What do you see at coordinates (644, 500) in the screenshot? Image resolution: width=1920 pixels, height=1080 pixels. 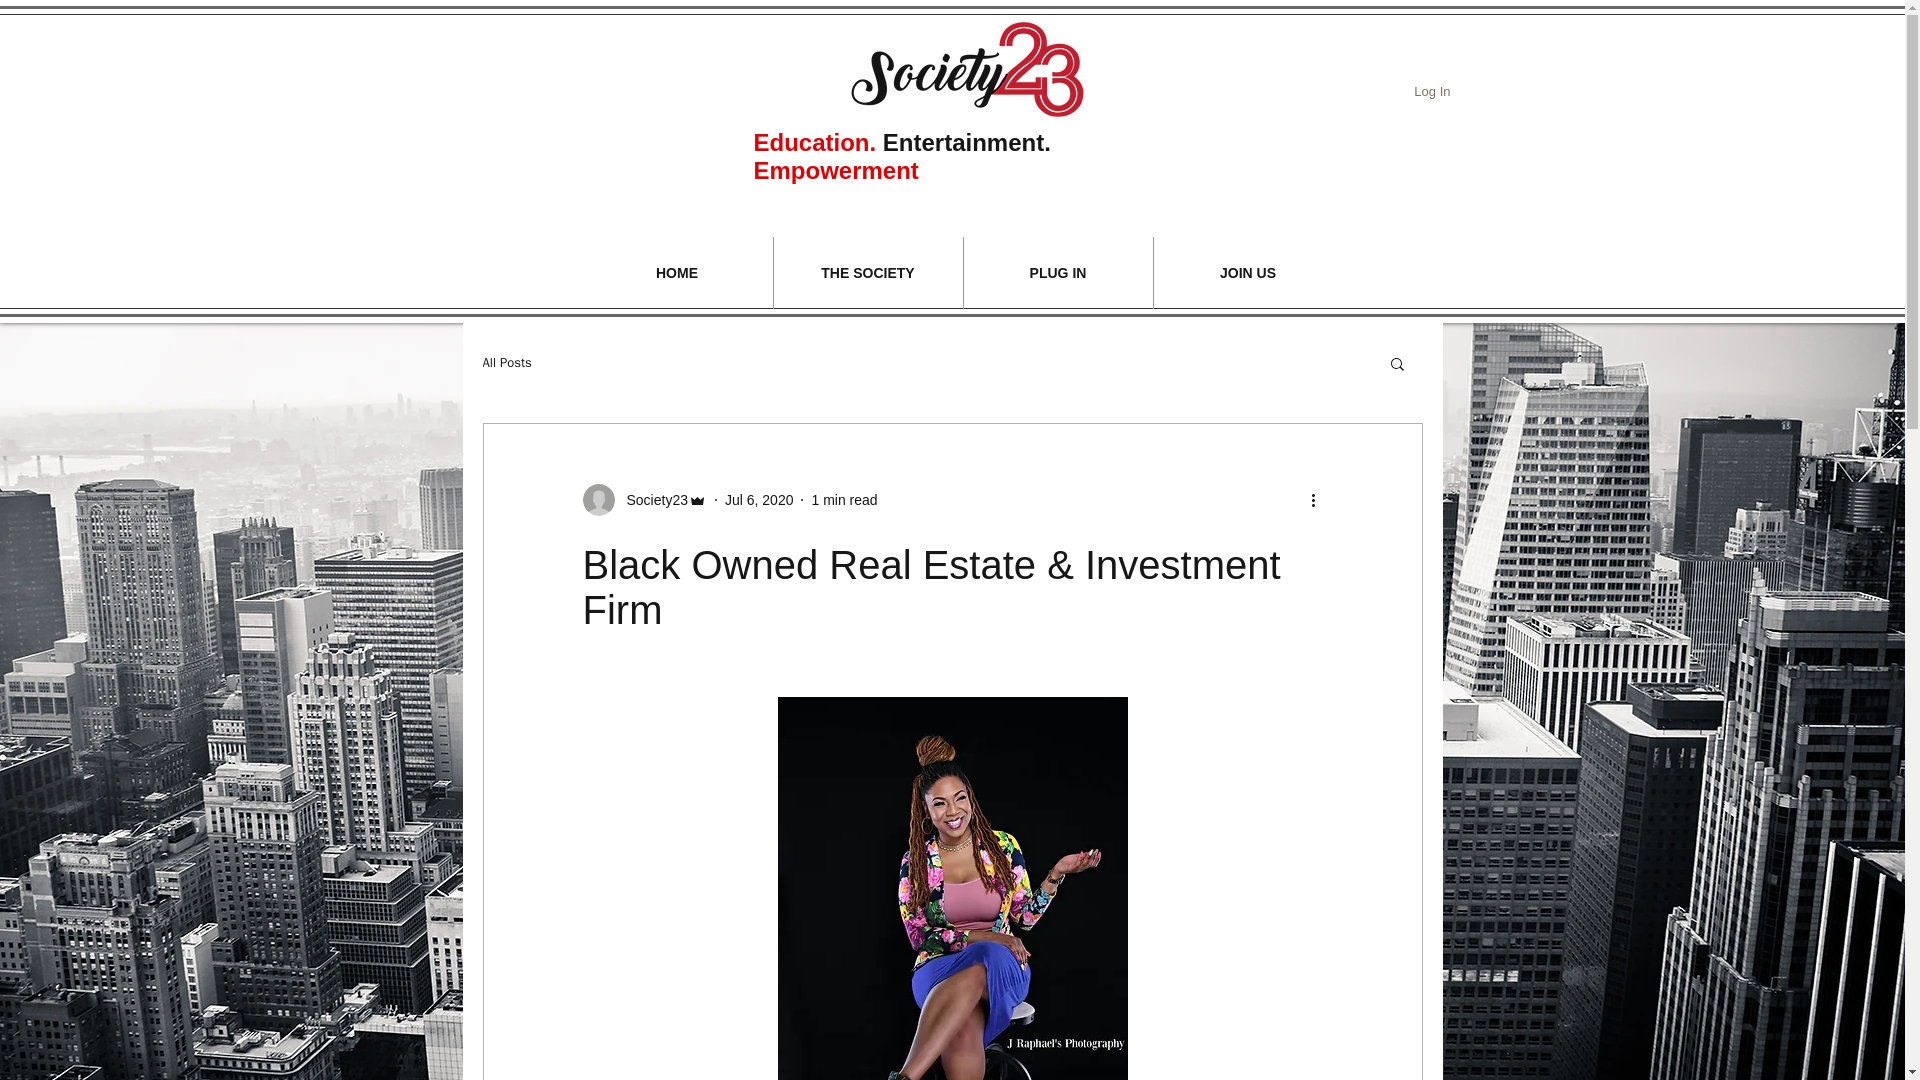 I see `Society23` at bounding box center [644, 500].